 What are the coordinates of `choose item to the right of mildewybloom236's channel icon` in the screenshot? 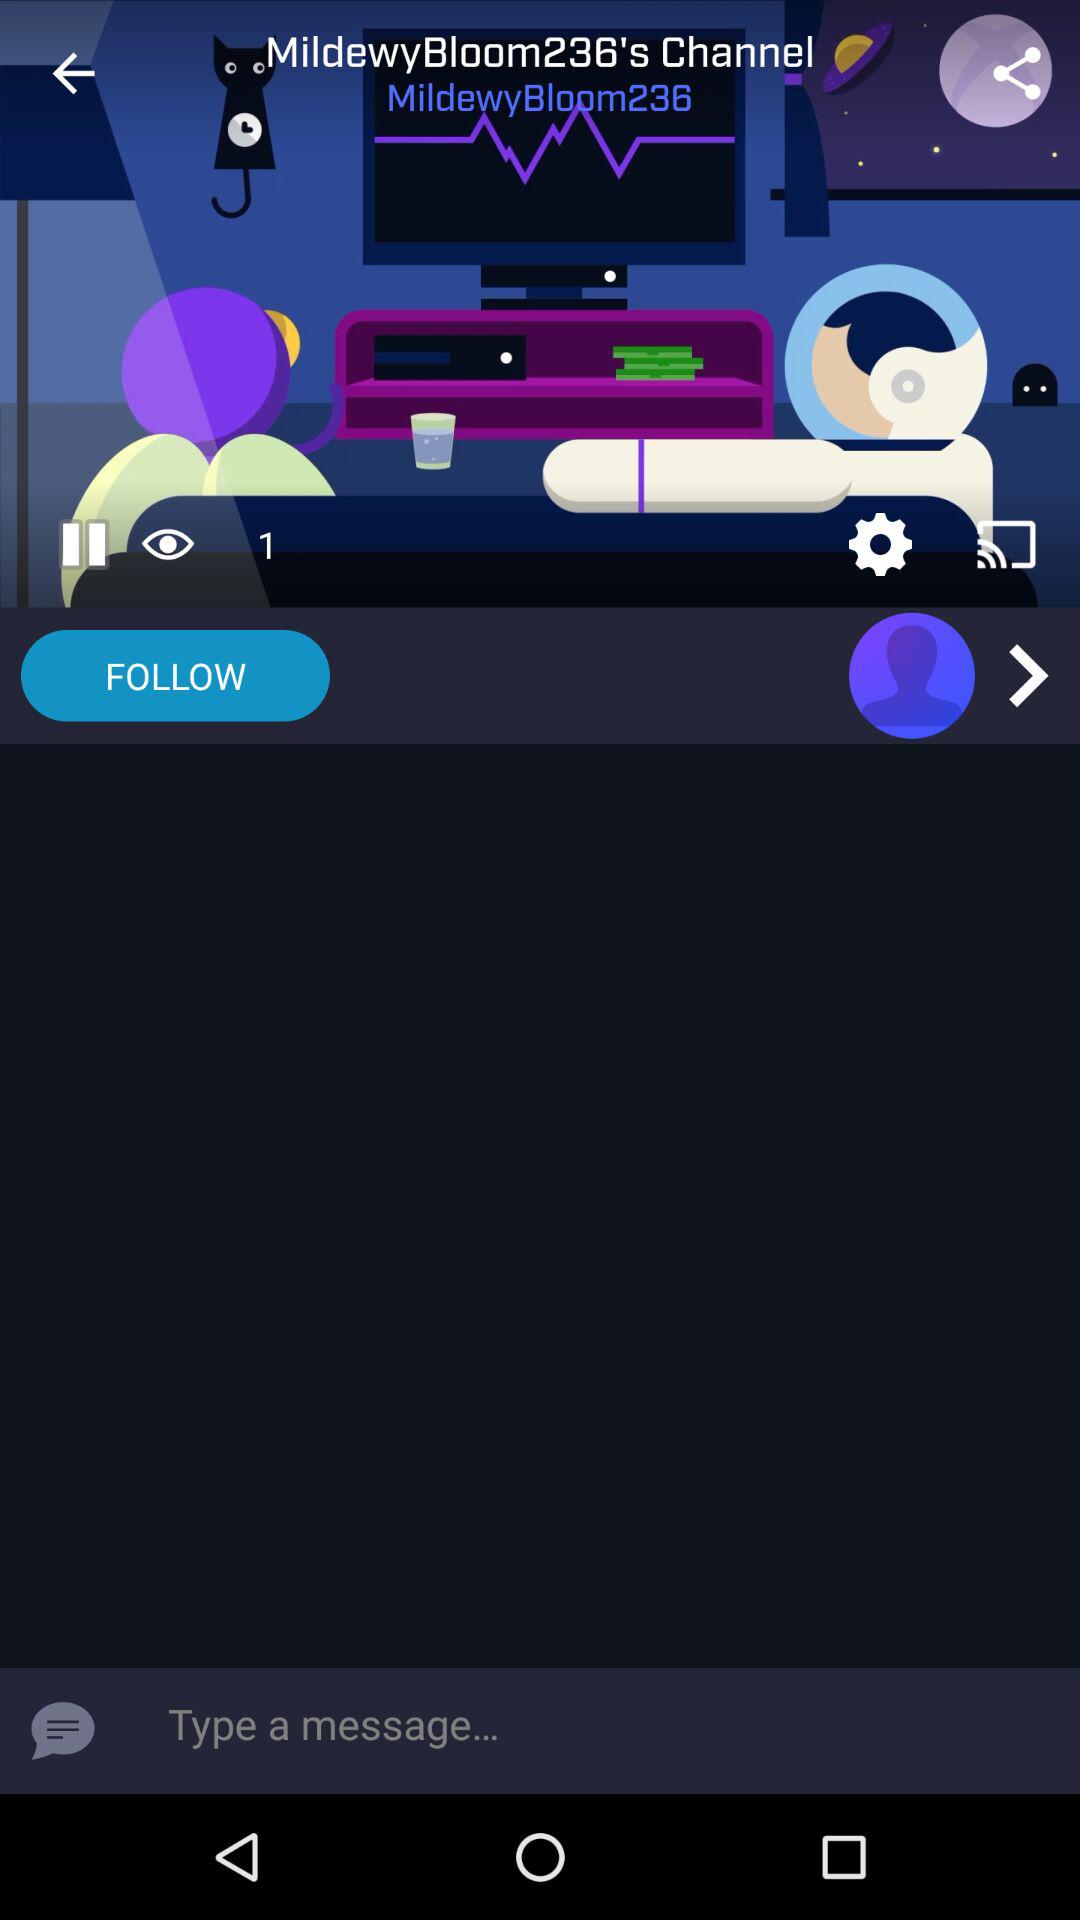 It's located at (1016, 73).